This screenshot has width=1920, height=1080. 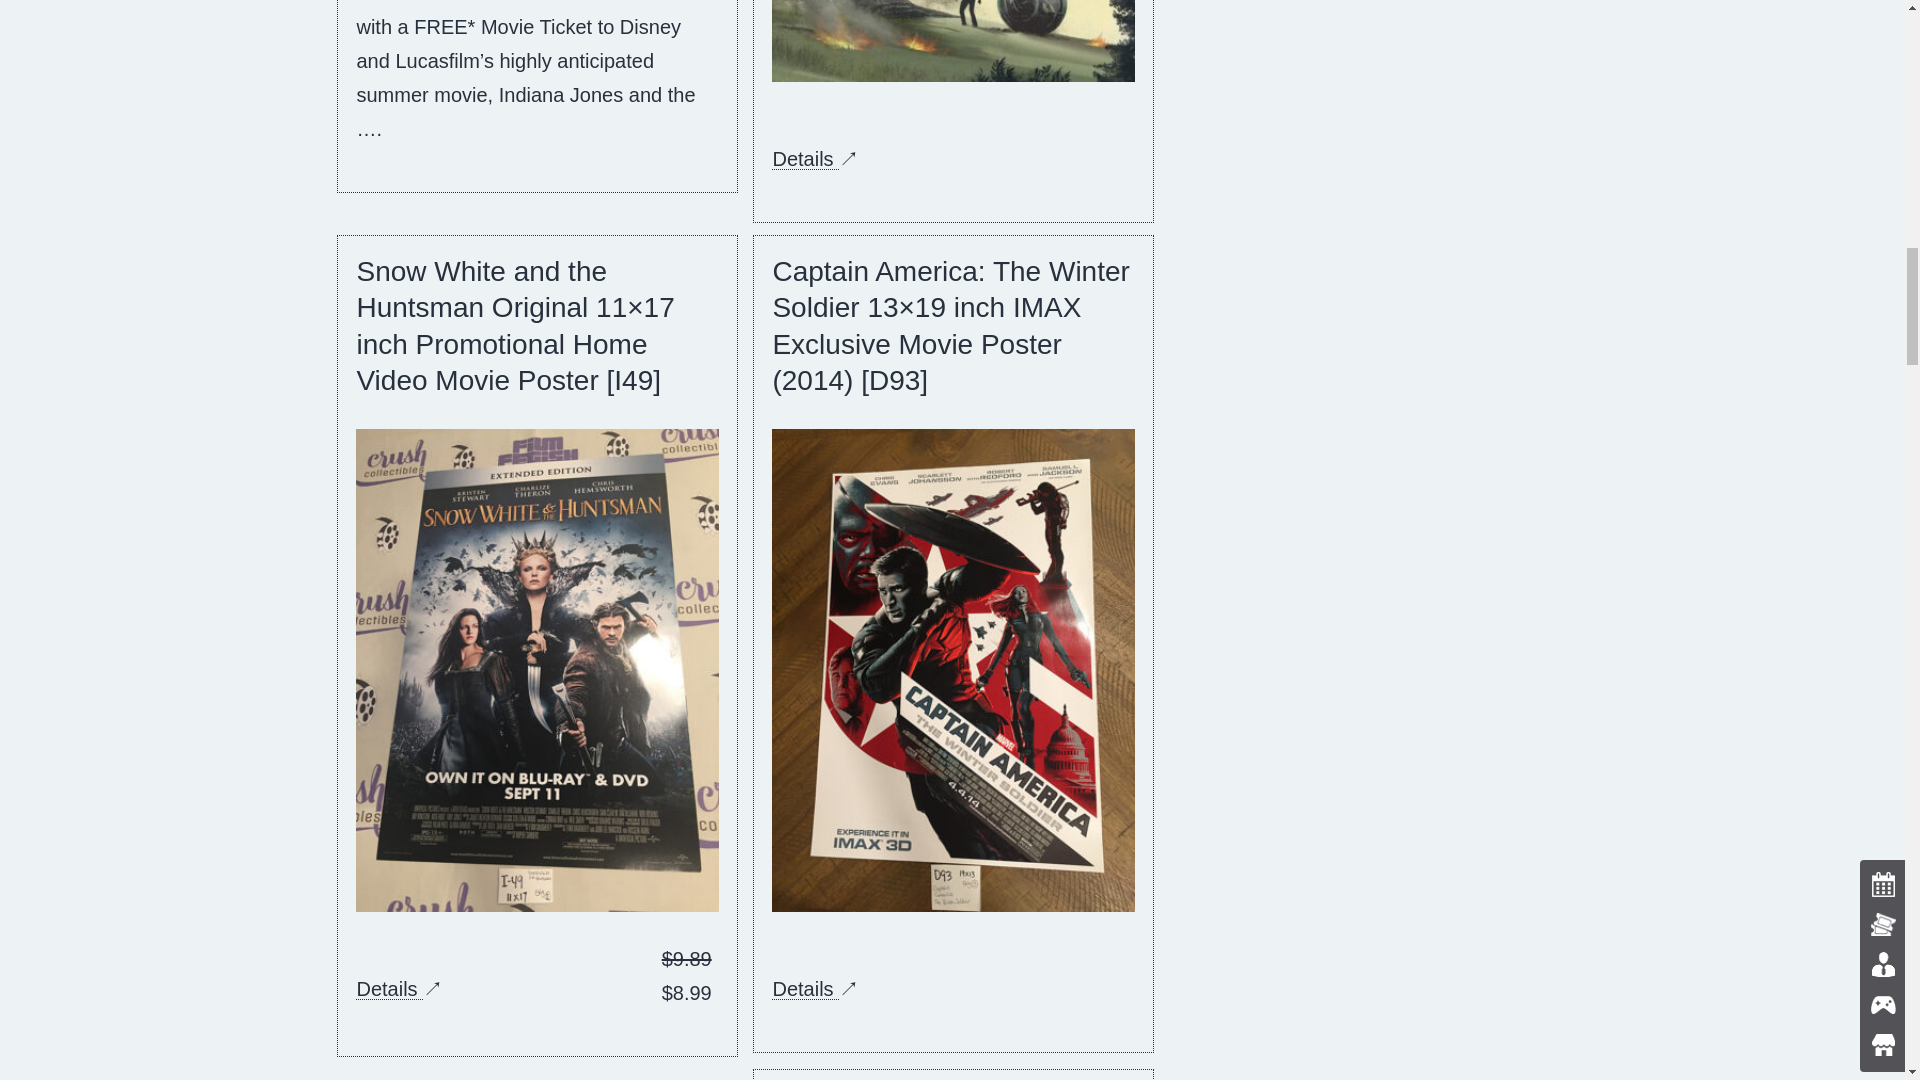 I want to click on Details, so click(x=388, y=989).